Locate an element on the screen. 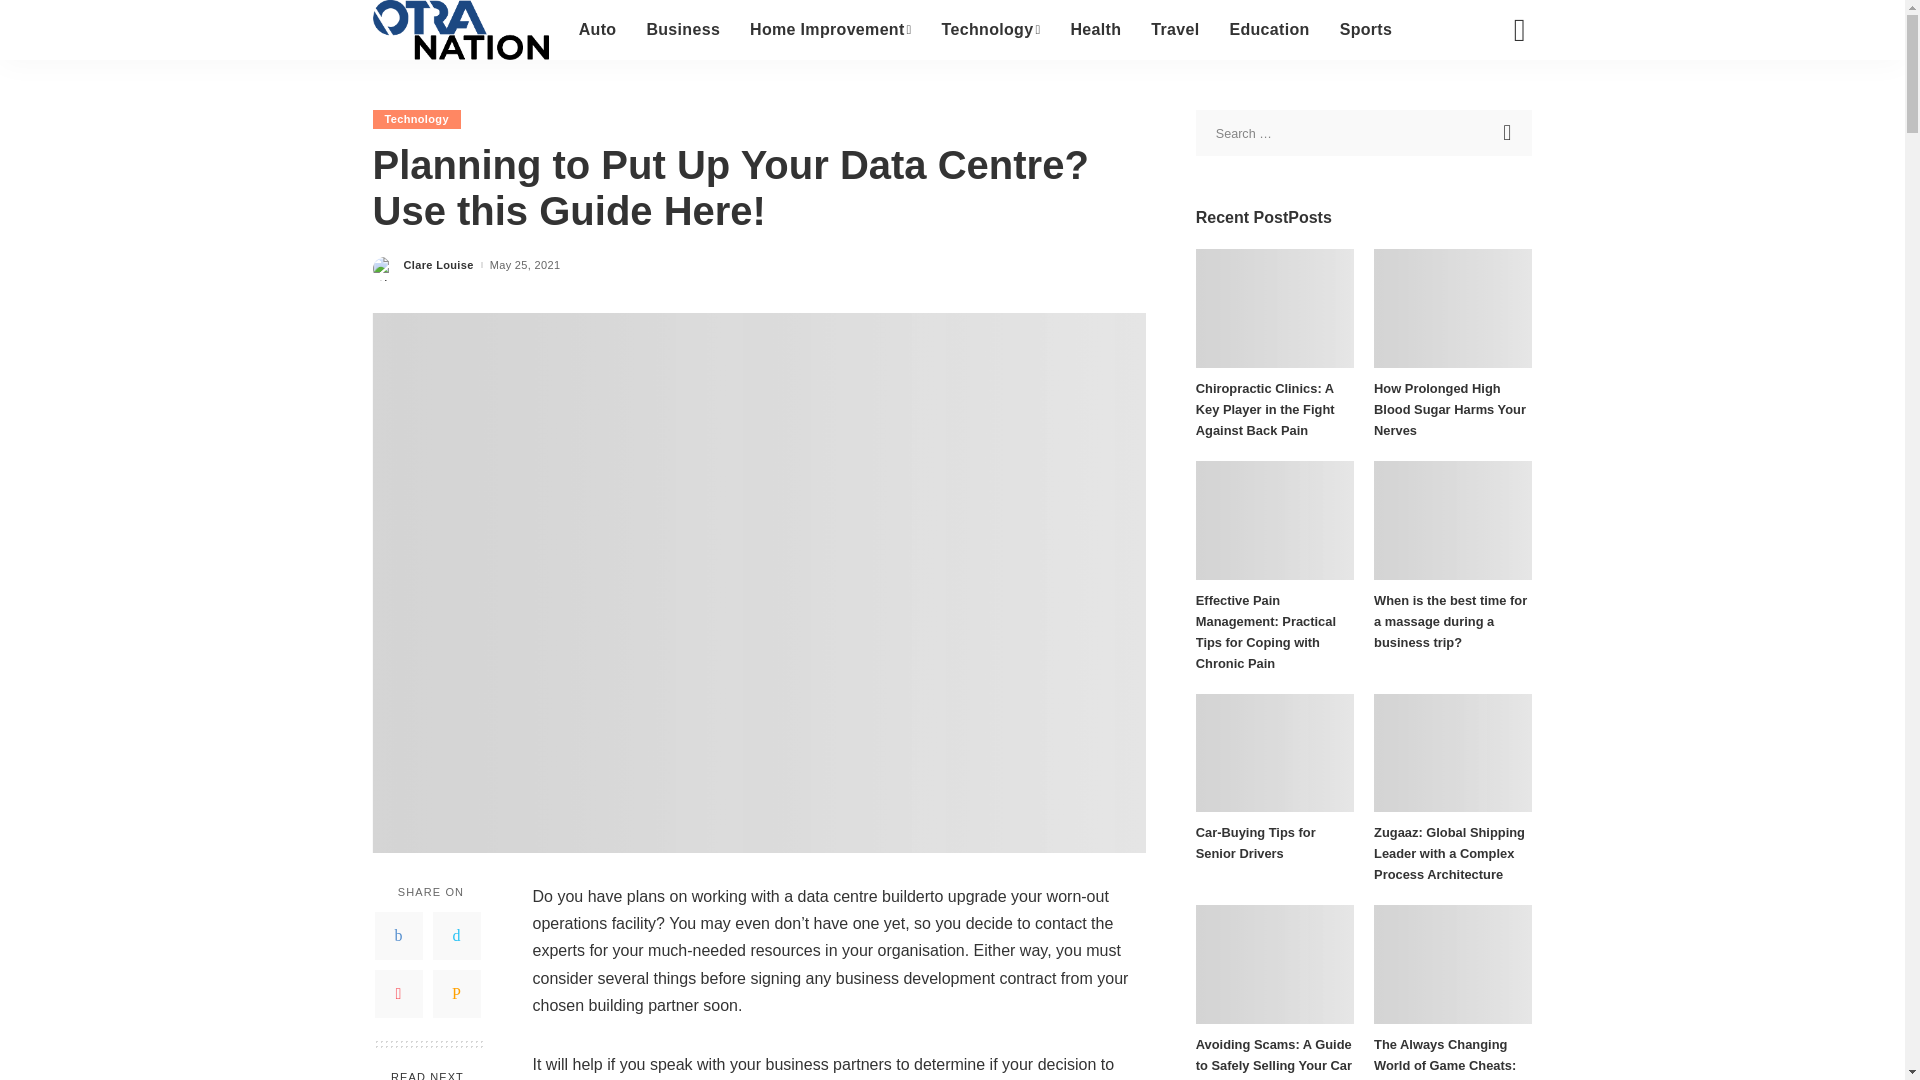 This screenshot has height=1080, width=1920. Education is located at coordinates (1268, 30).